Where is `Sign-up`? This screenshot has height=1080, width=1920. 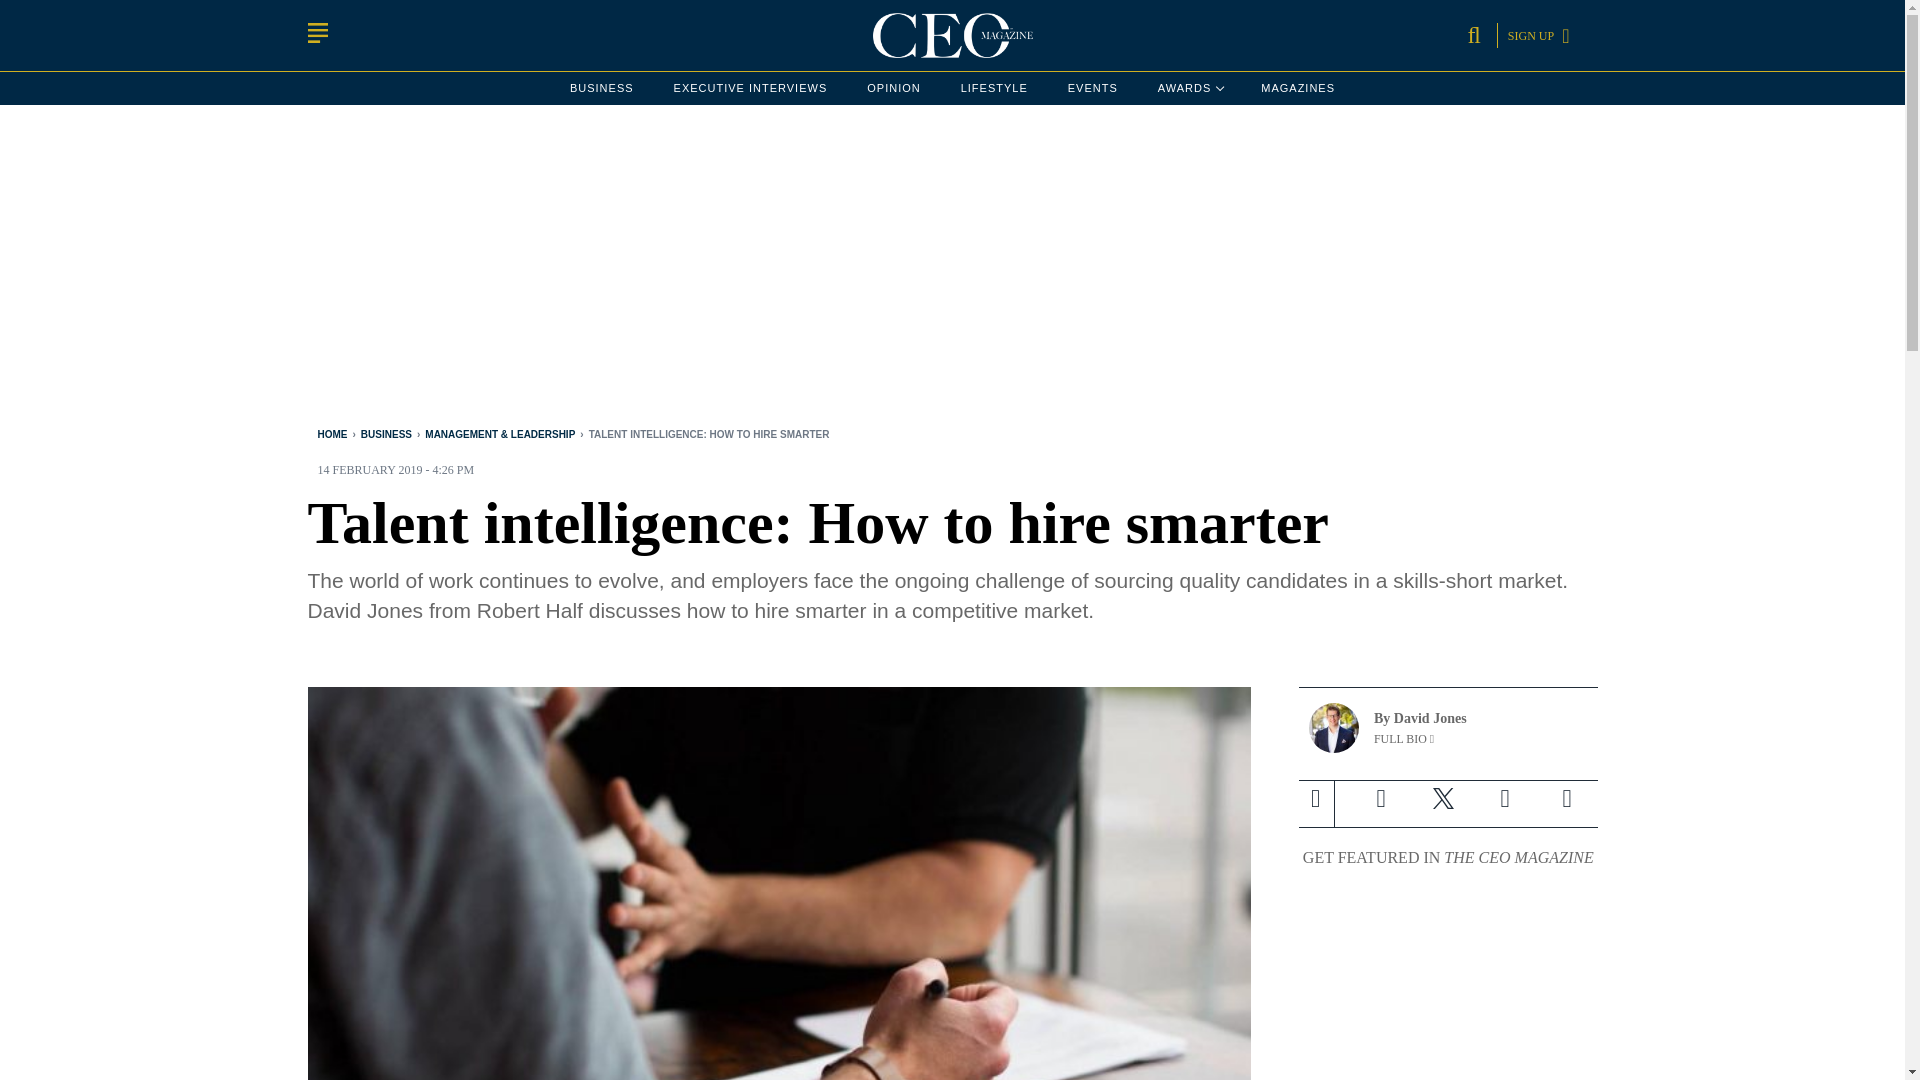 Sign-up is located at coordinates (1567, 798).